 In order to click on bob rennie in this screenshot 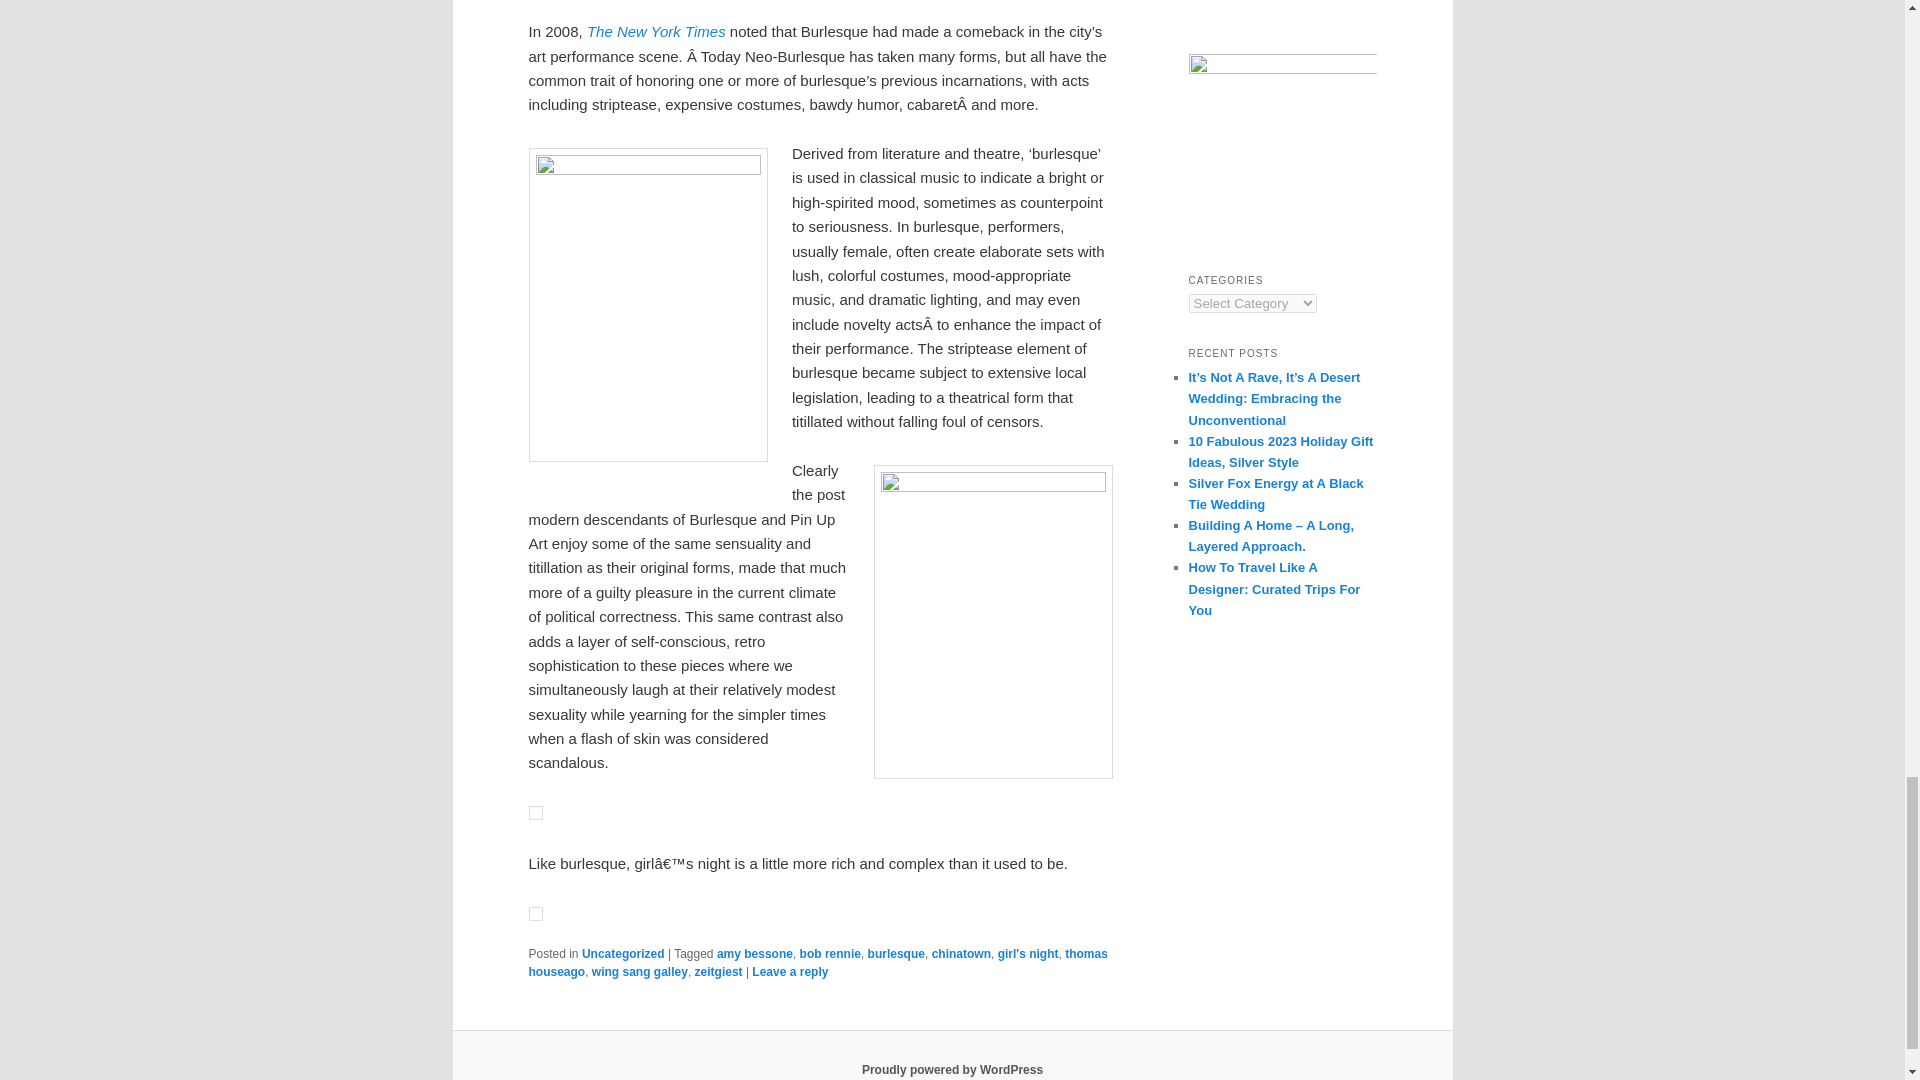, I will do `click(830, 954)`.